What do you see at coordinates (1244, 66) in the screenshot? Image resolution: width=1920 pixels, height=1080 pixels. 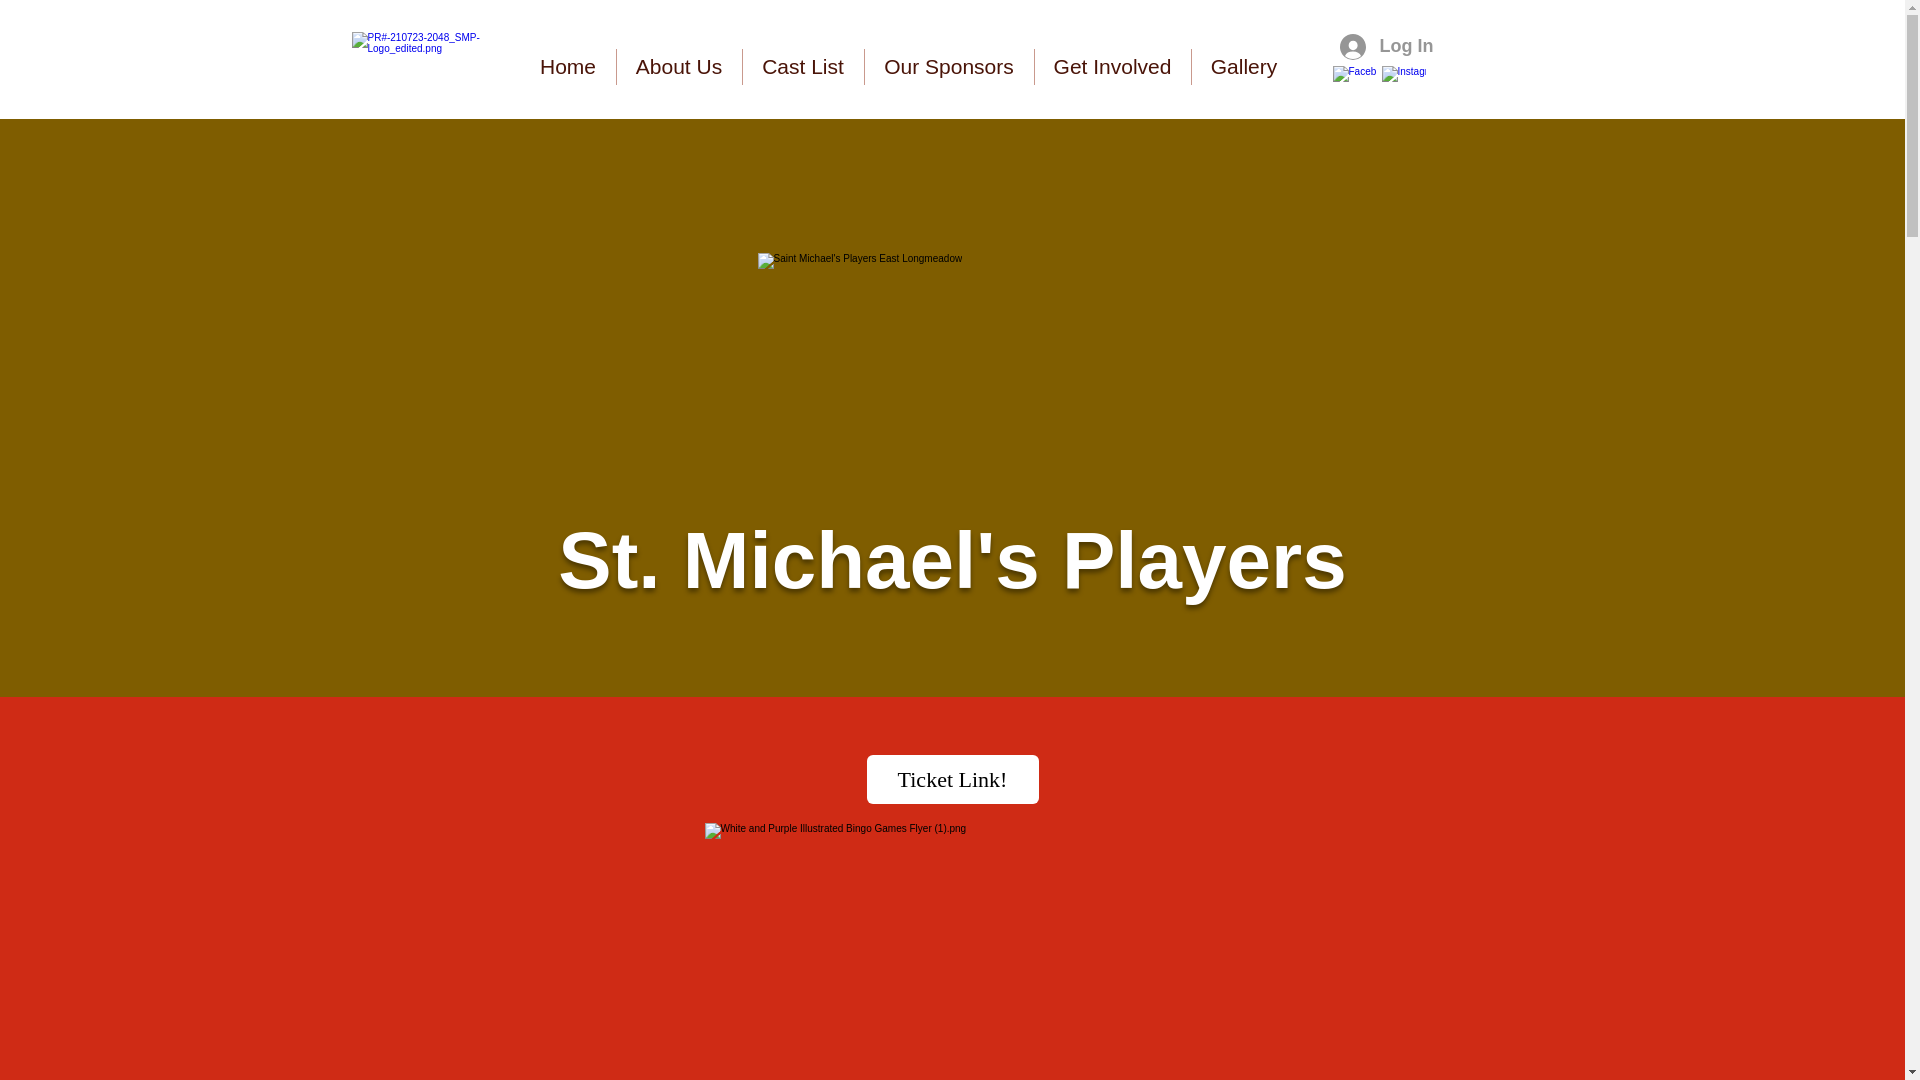 I see `Gallery` at bounding box center [1244, 66].